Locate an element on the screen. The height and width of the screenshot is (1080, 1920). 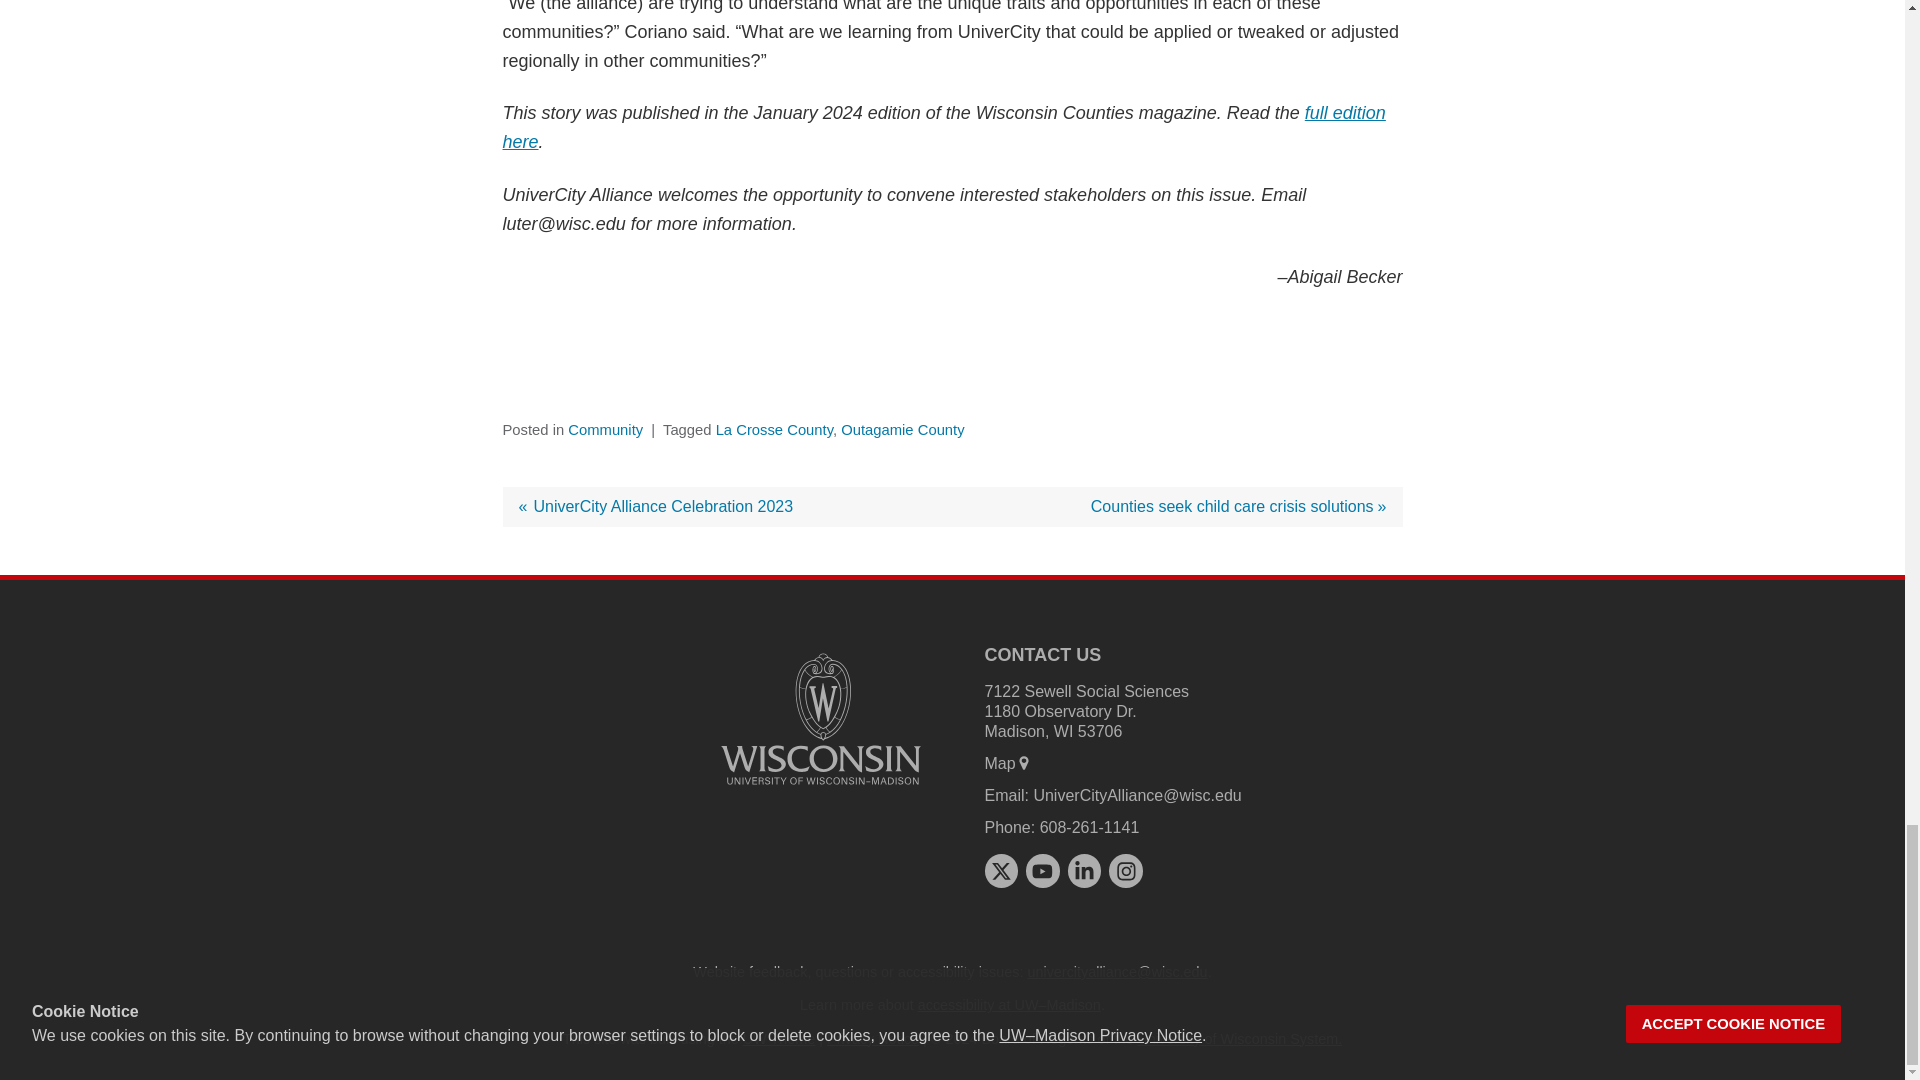
map marker is located at coordinates (1024, 762).